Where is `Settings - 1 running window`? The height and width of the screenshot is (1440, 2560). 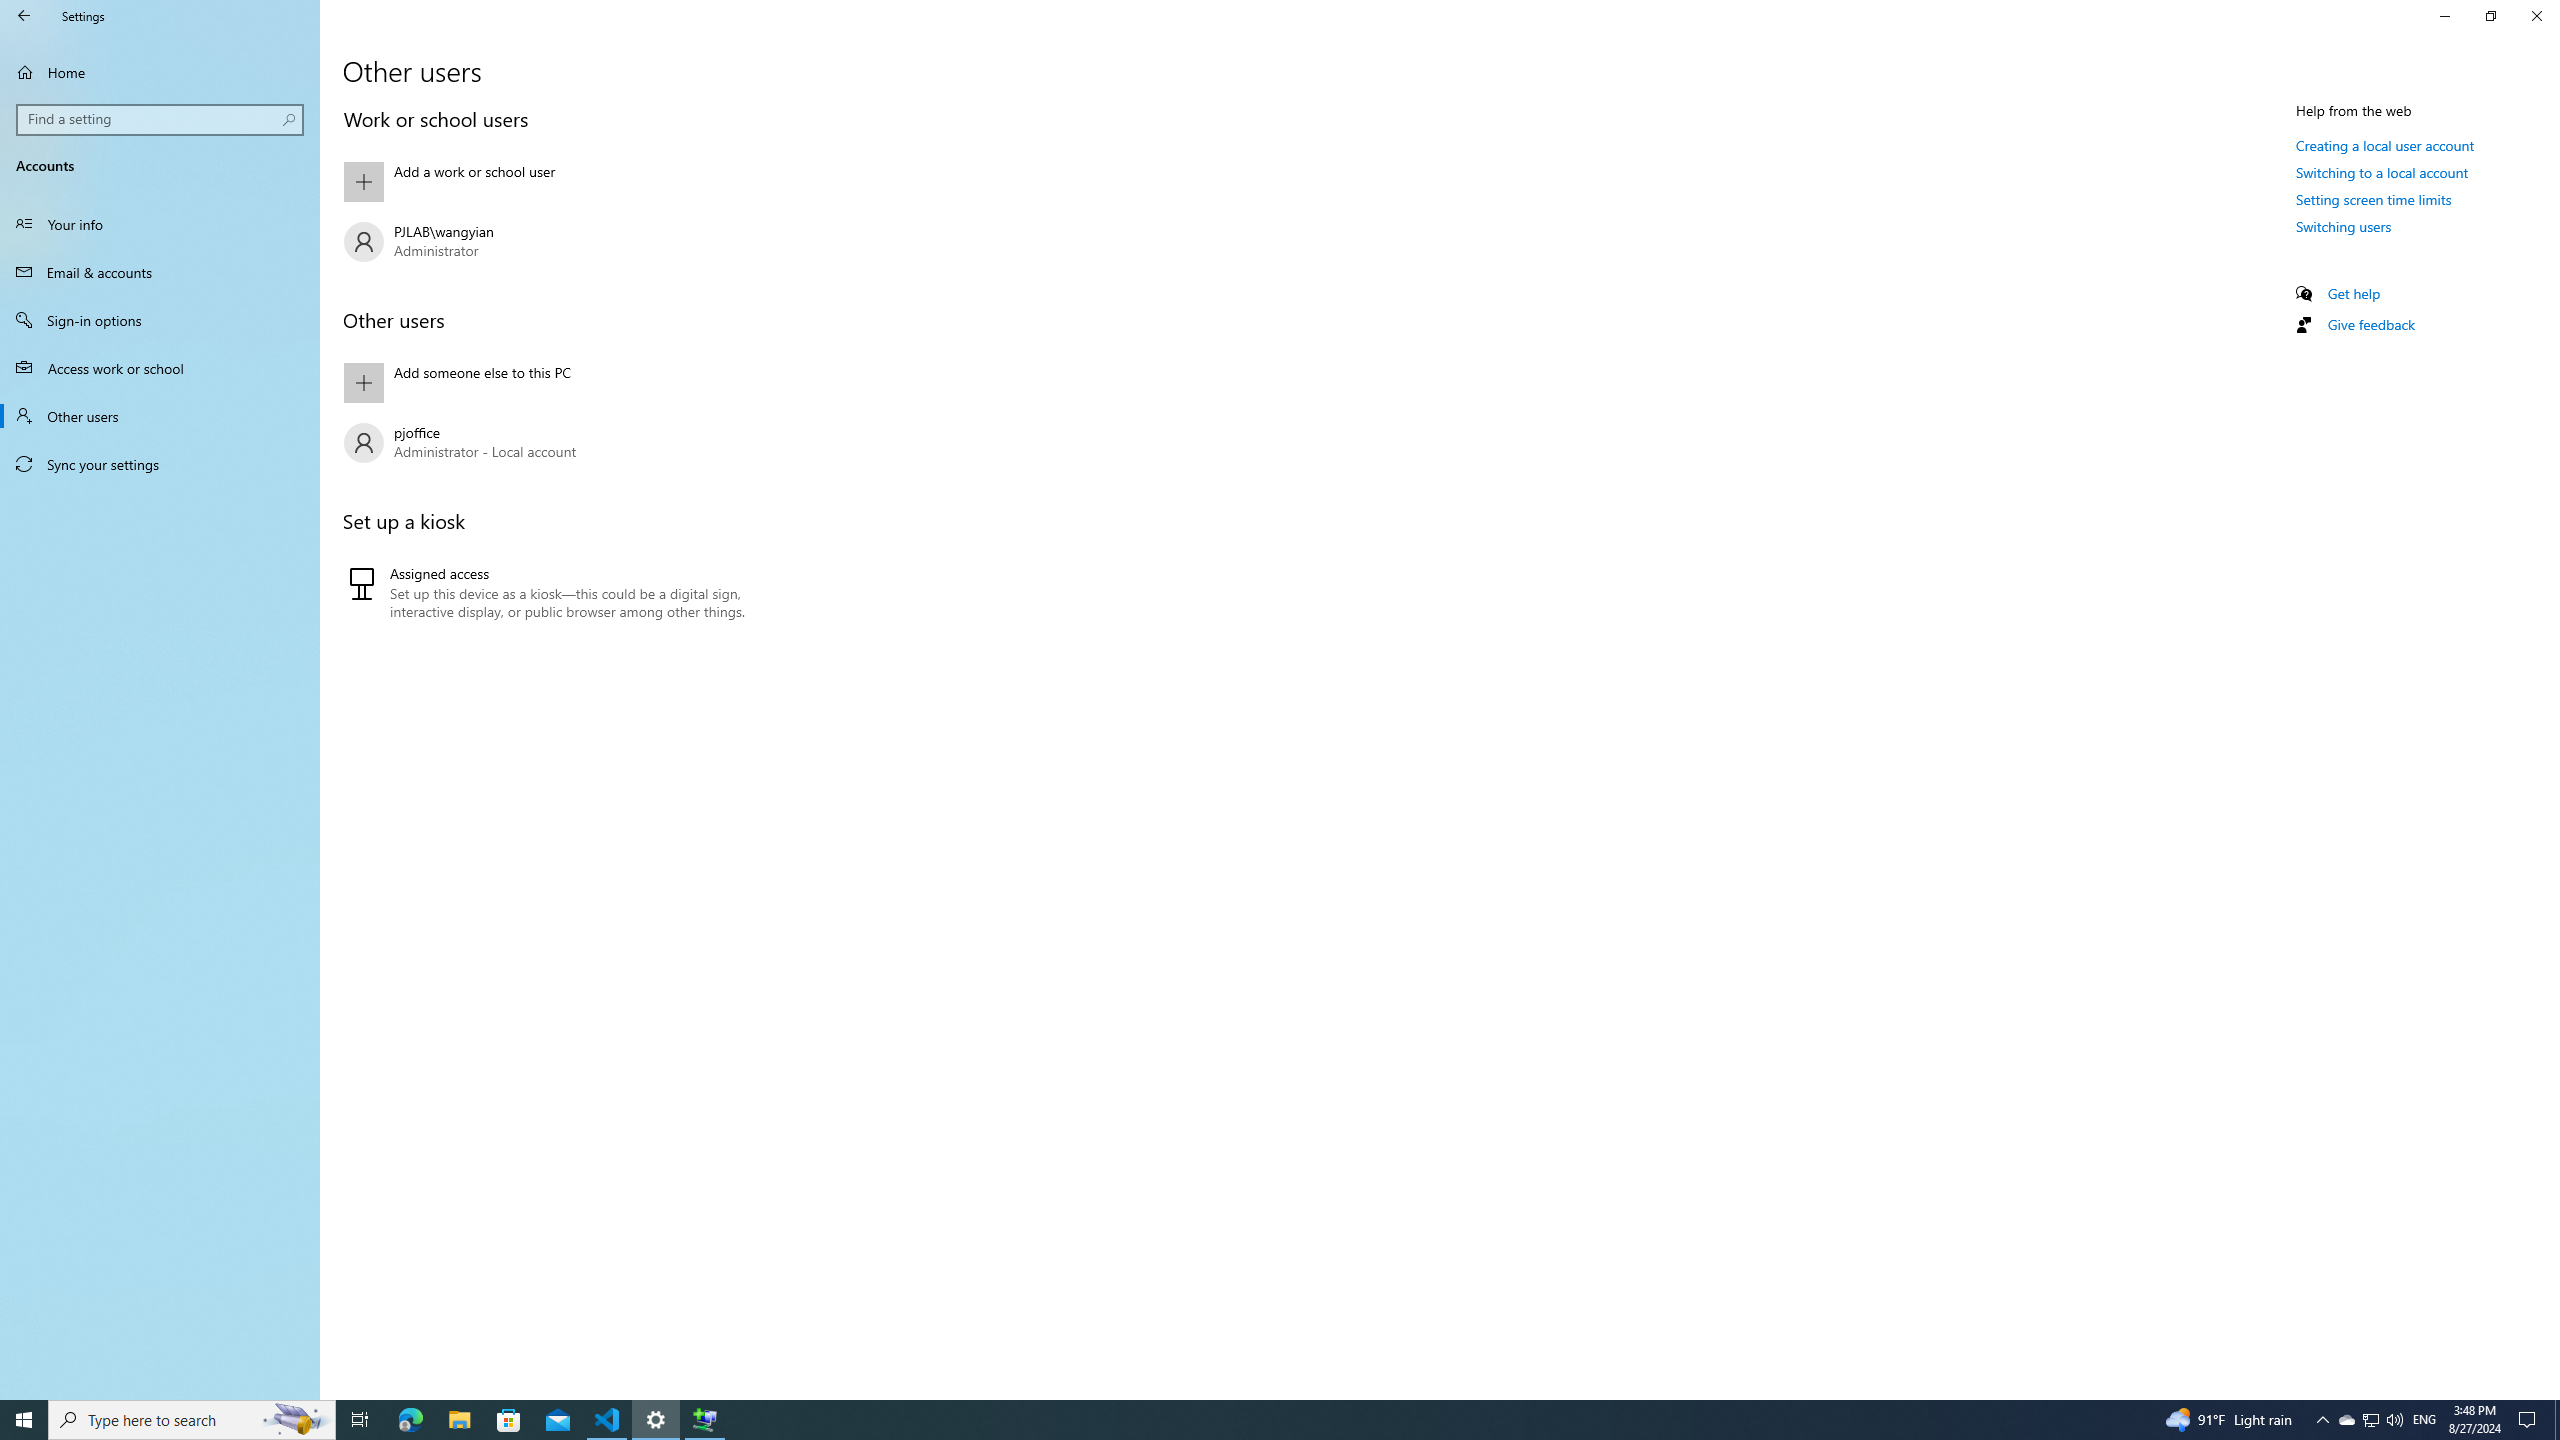 Settings - 1 running window is located at coordinates (1242, 1420).